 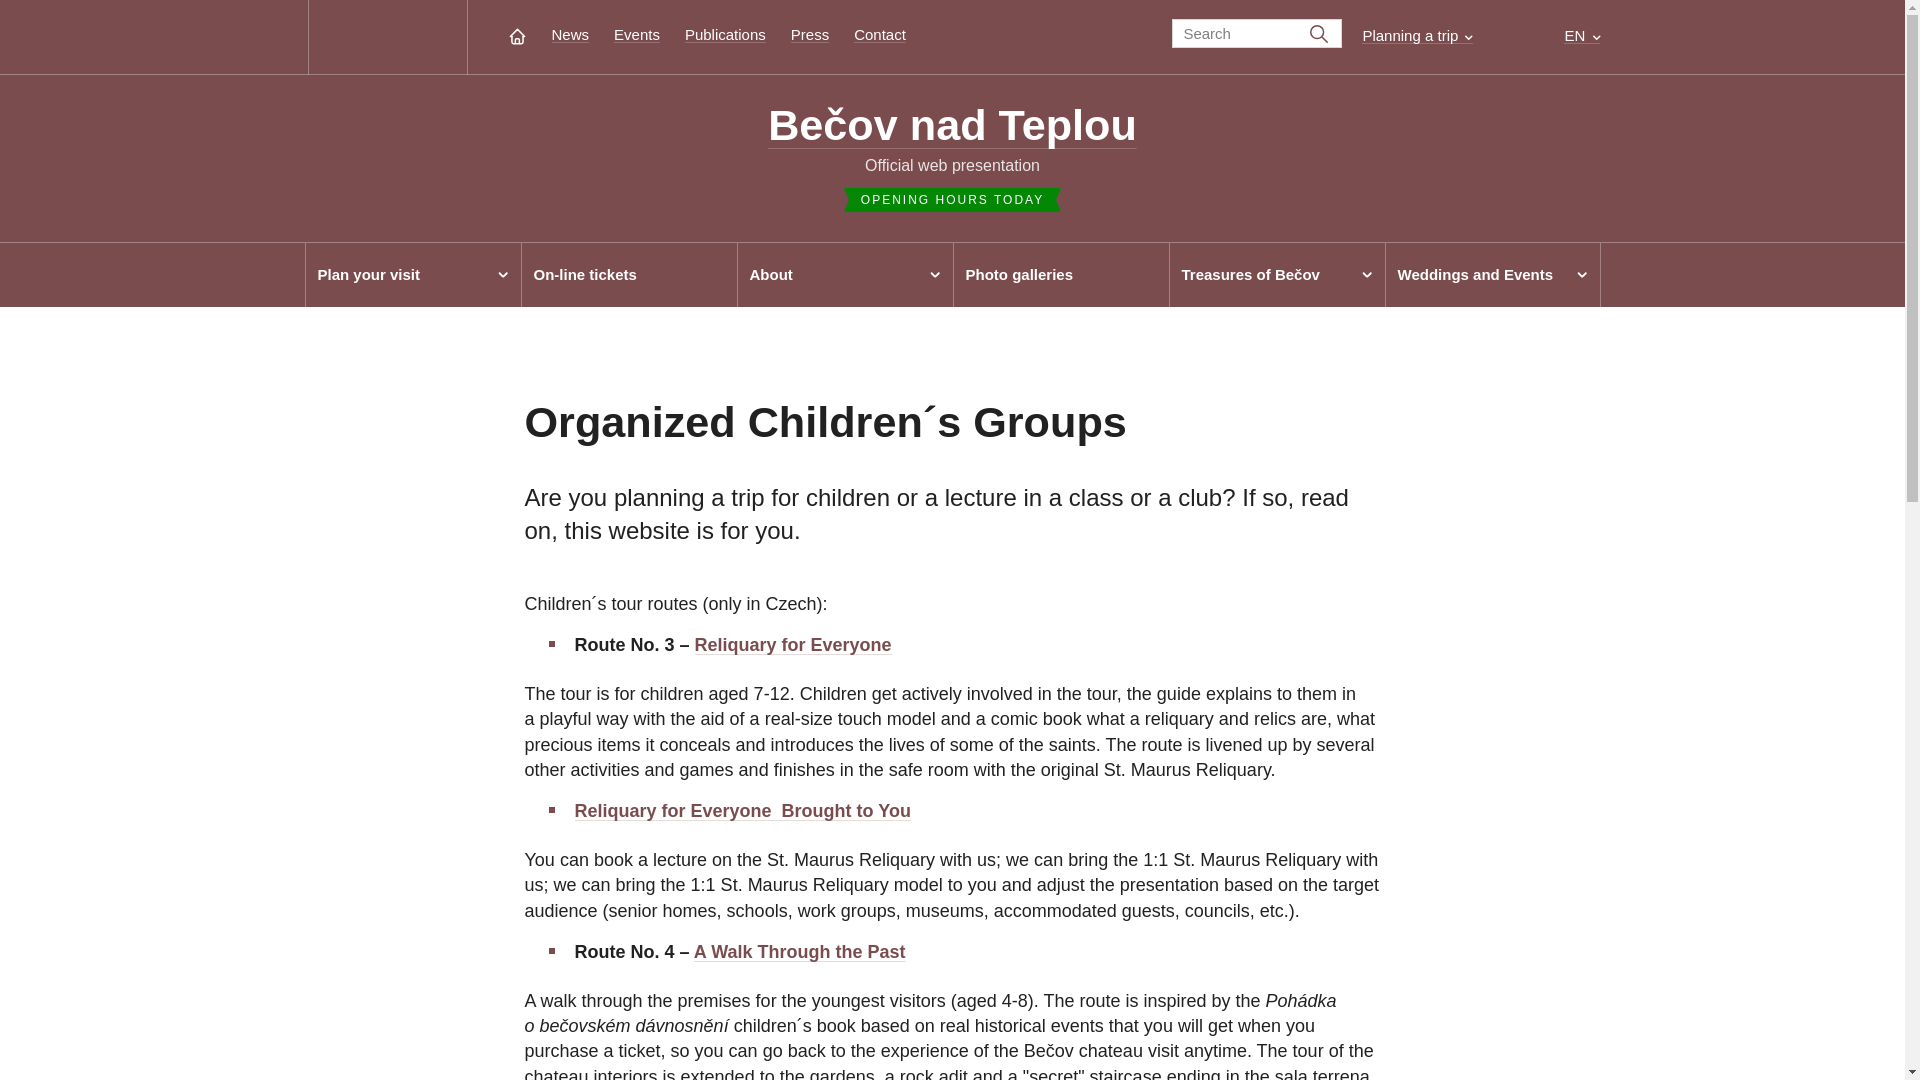 What do you see at coordinates (1060, 274) in the screenshot?
I see `Photo galleries` at bounding box center [1060, 274].